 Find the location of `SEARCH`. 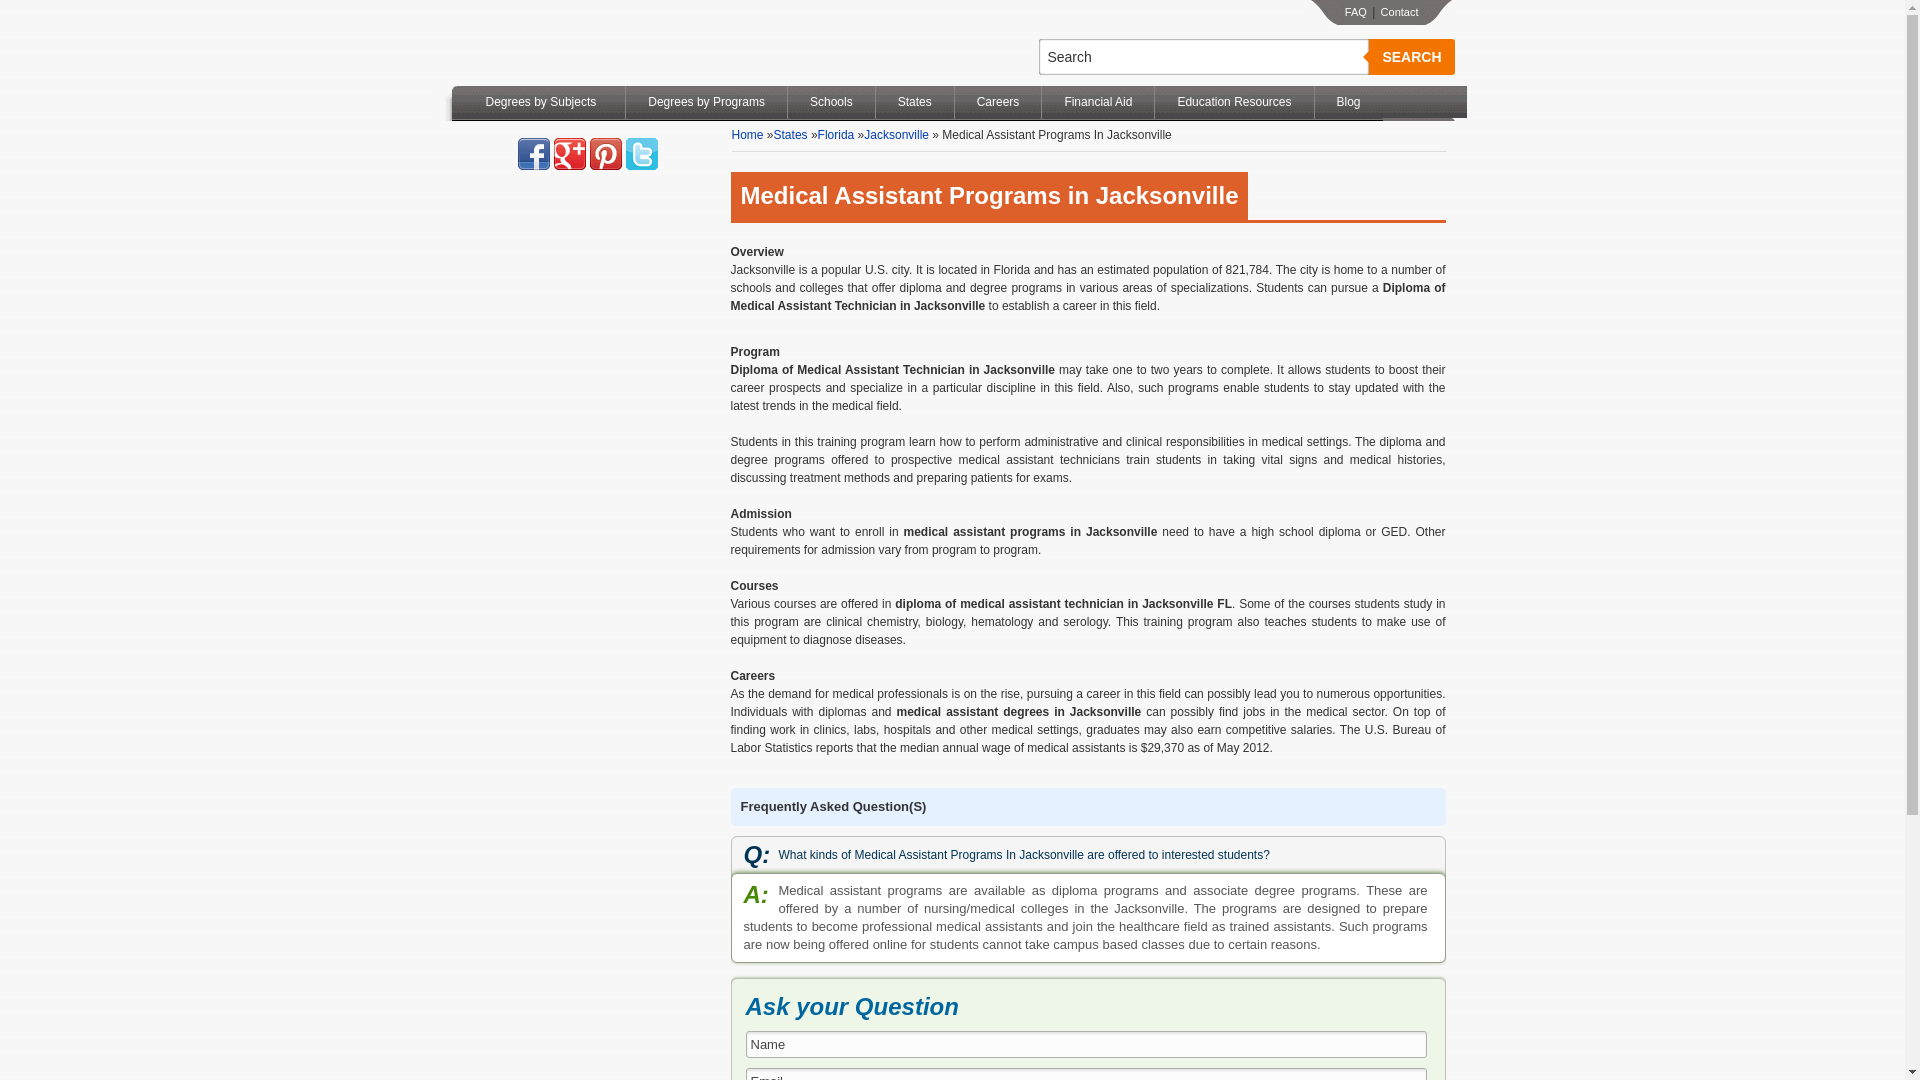

SEARCH is located at coordinates (1410, 56).